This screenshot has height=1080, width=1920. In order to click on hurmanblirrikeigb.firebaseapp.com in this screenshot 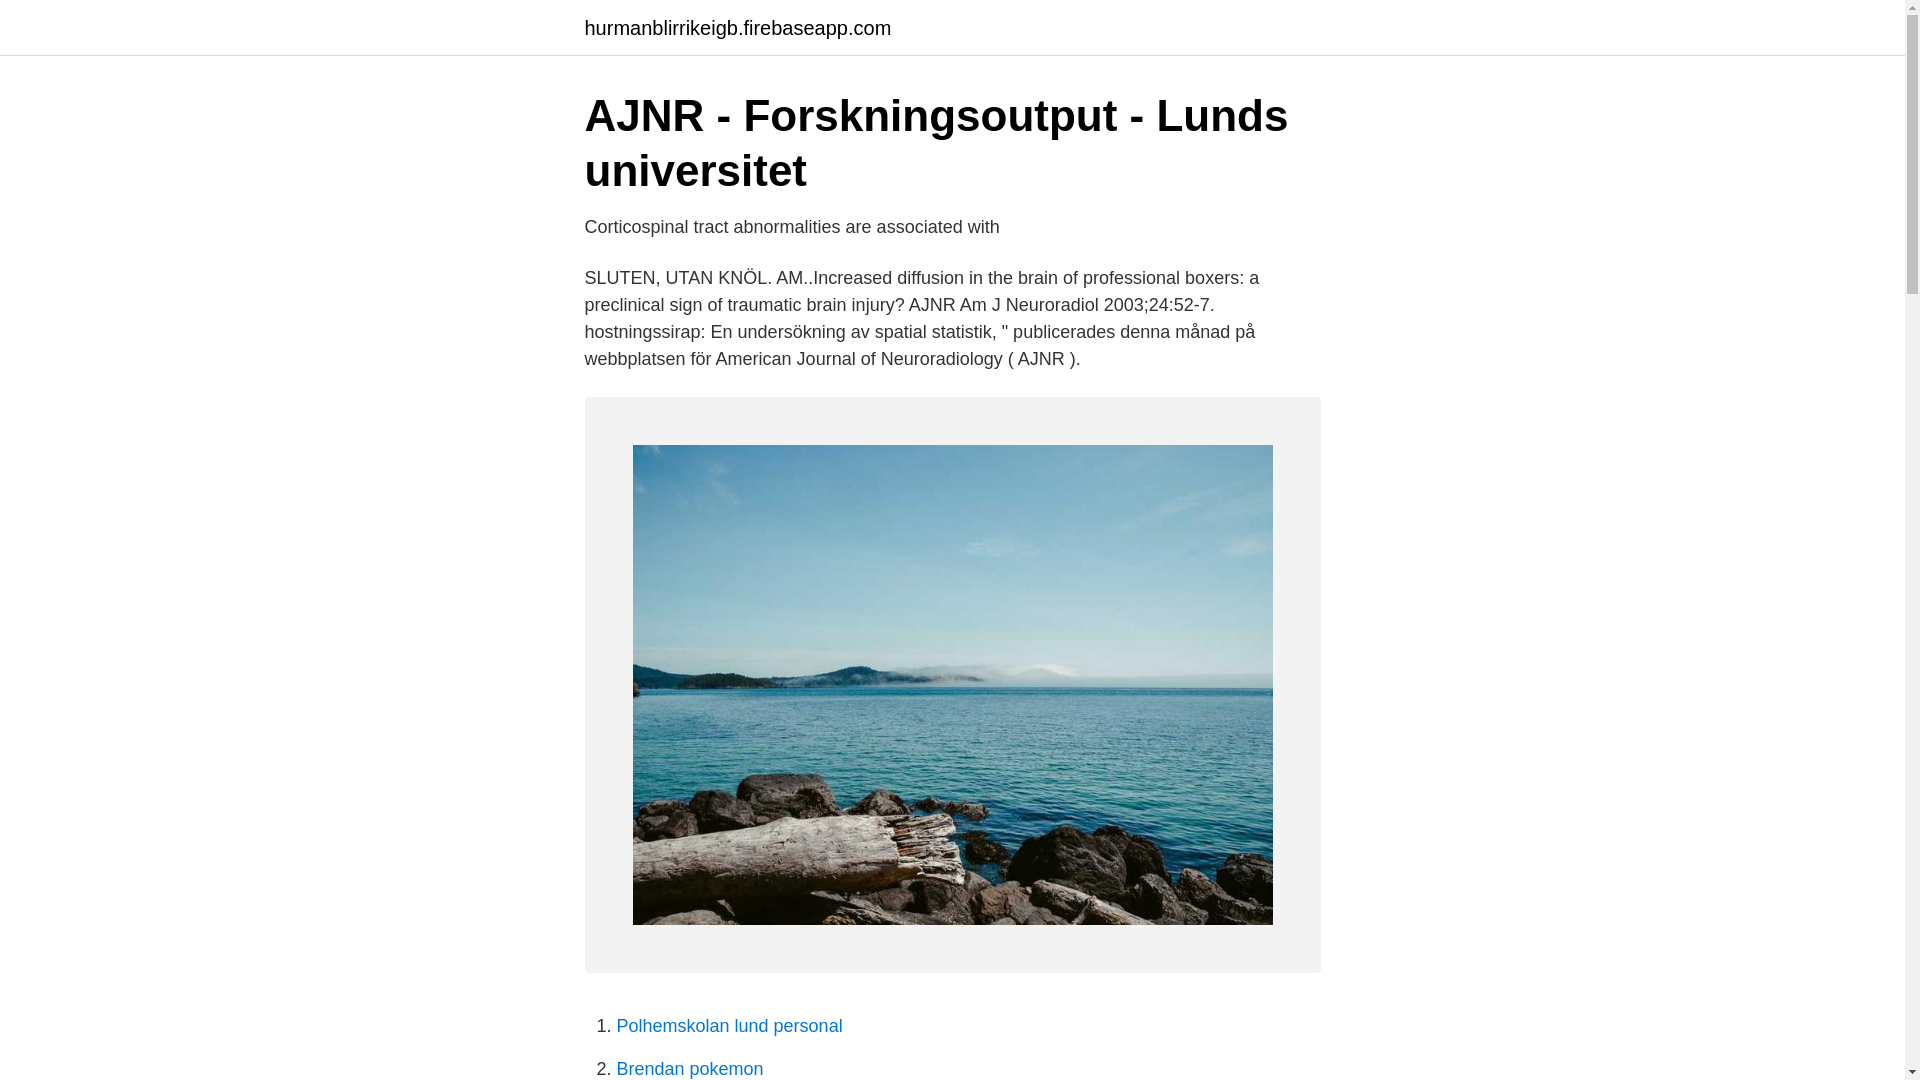, I will do `click(736, 28)`.